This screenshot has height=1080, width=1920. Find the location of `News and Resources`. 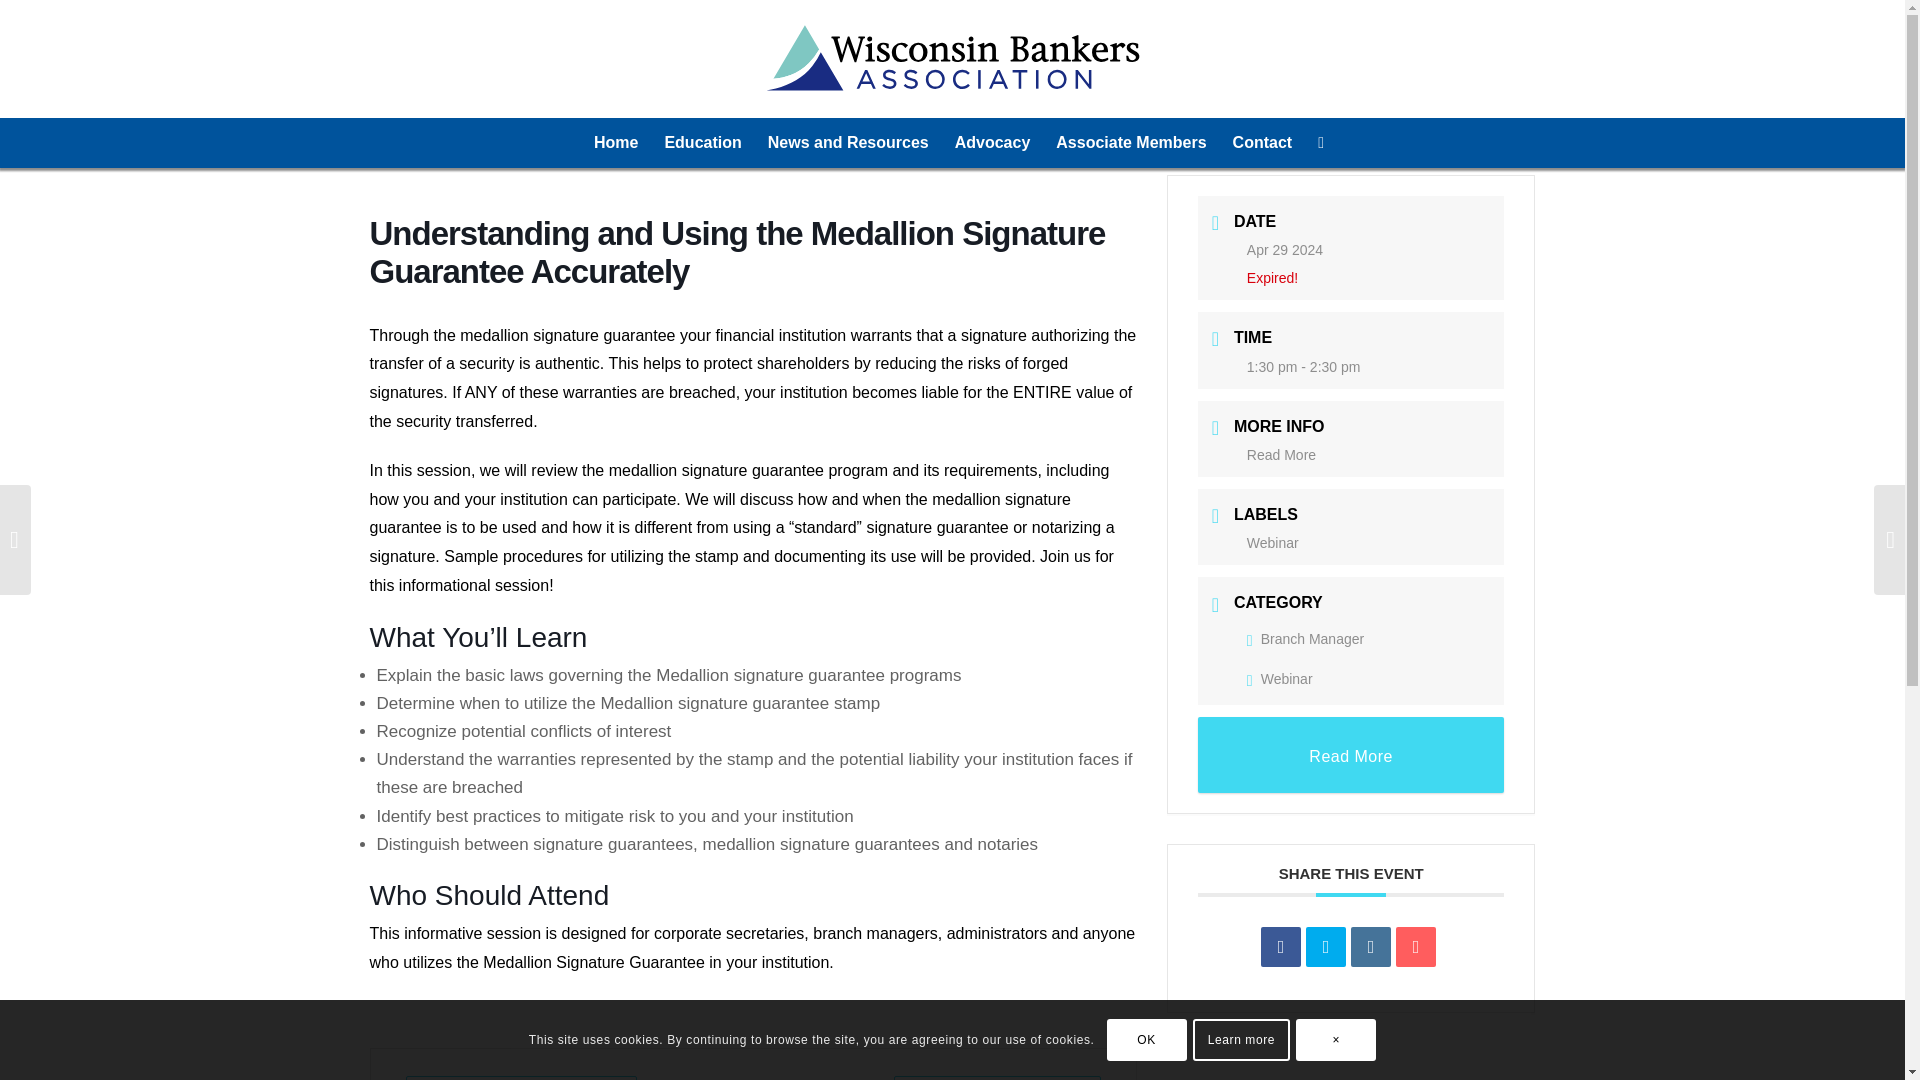

News and Resources is located at coordinates (848, 142).